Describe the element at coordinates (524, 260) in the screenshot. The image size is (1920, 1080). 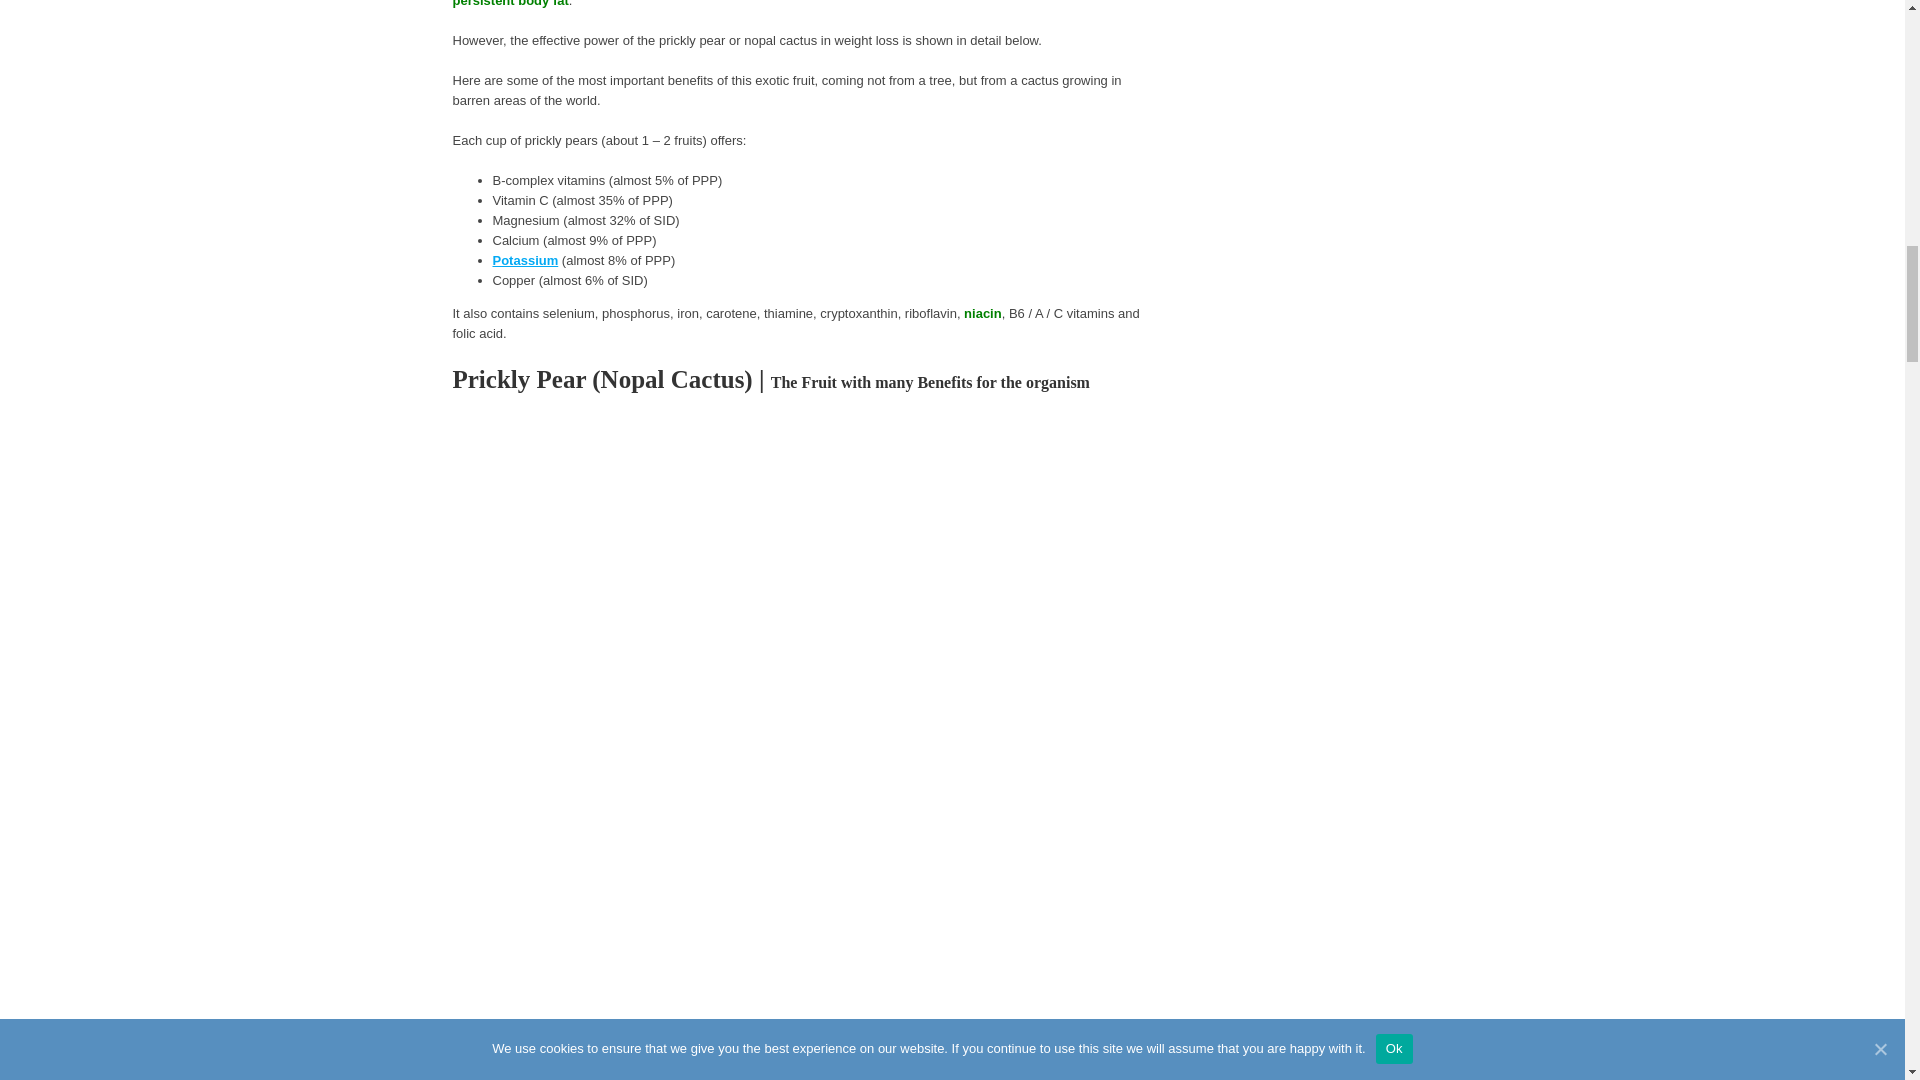
I see `Potassium` at that location.